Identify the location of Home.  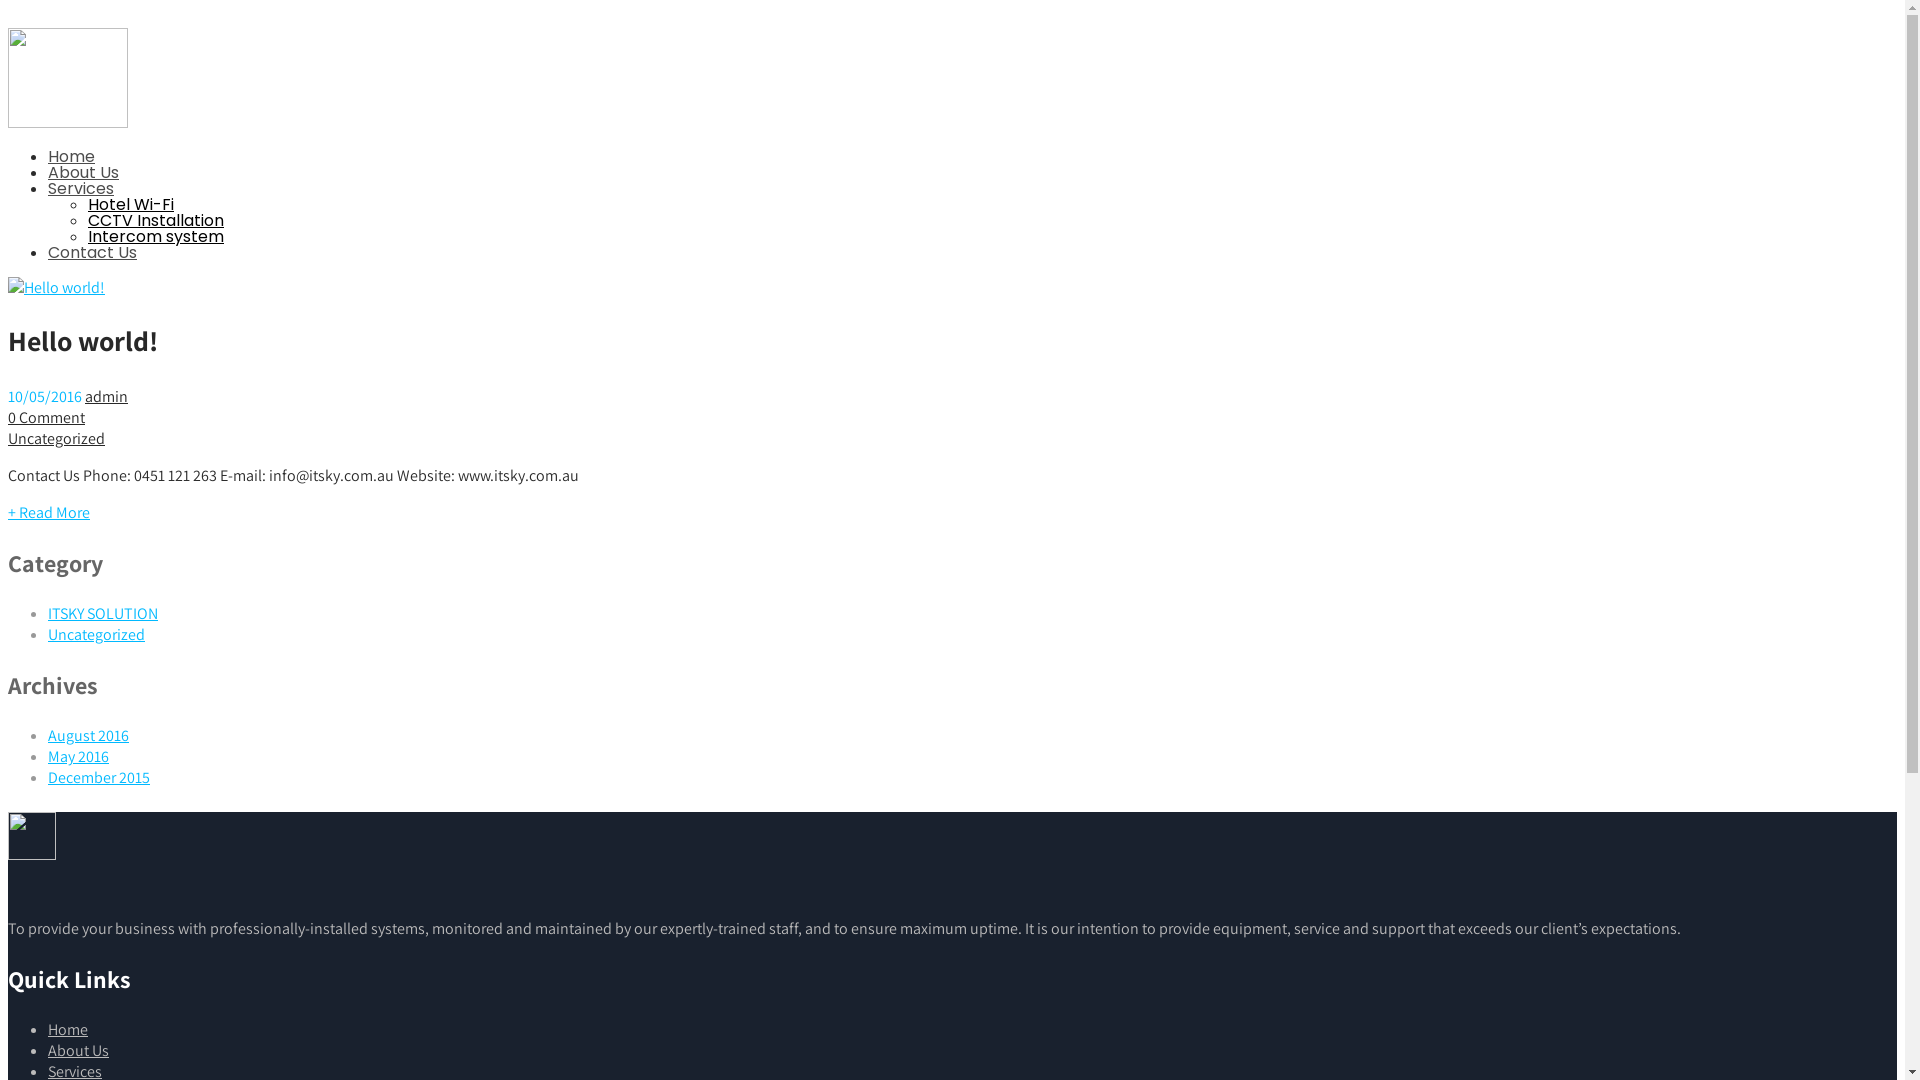
(68, 1030).